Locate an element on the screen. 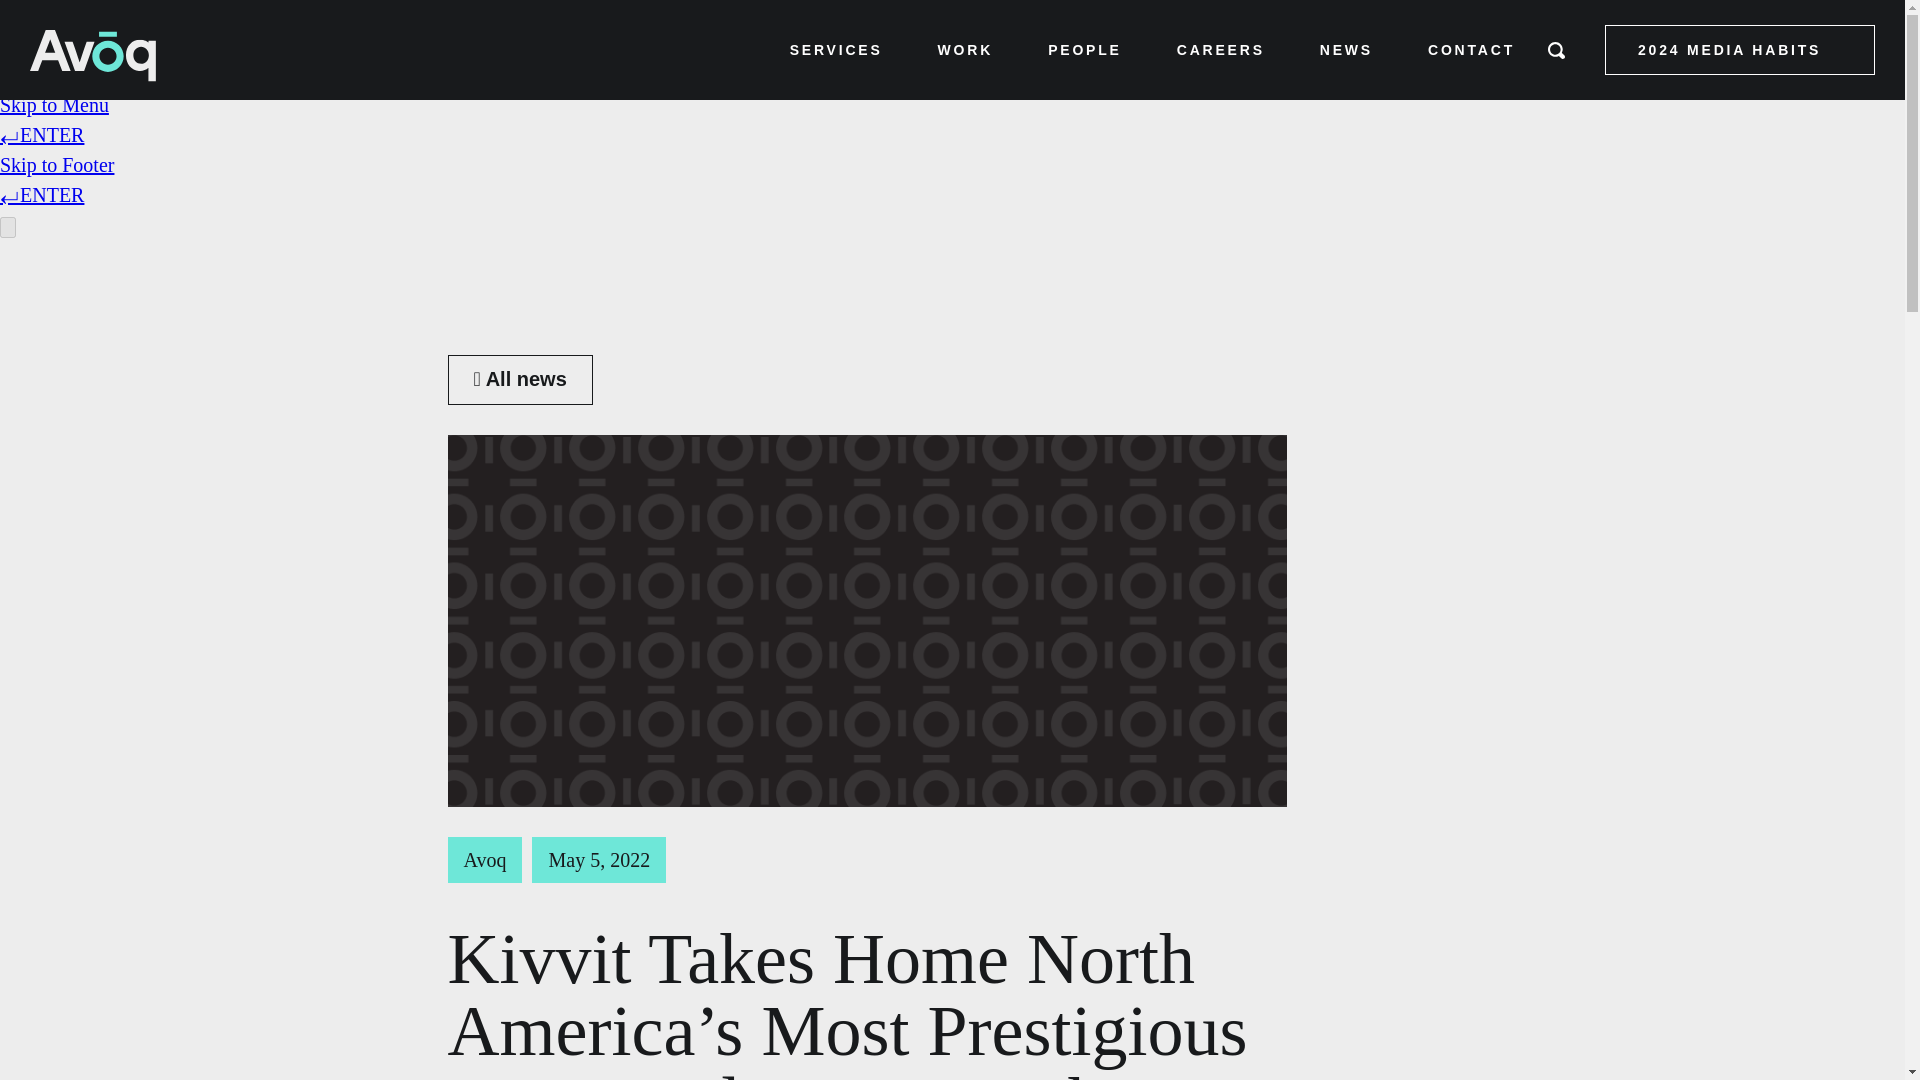 The image size is (1920, 1080). All news is located at coordinates (520, 380).